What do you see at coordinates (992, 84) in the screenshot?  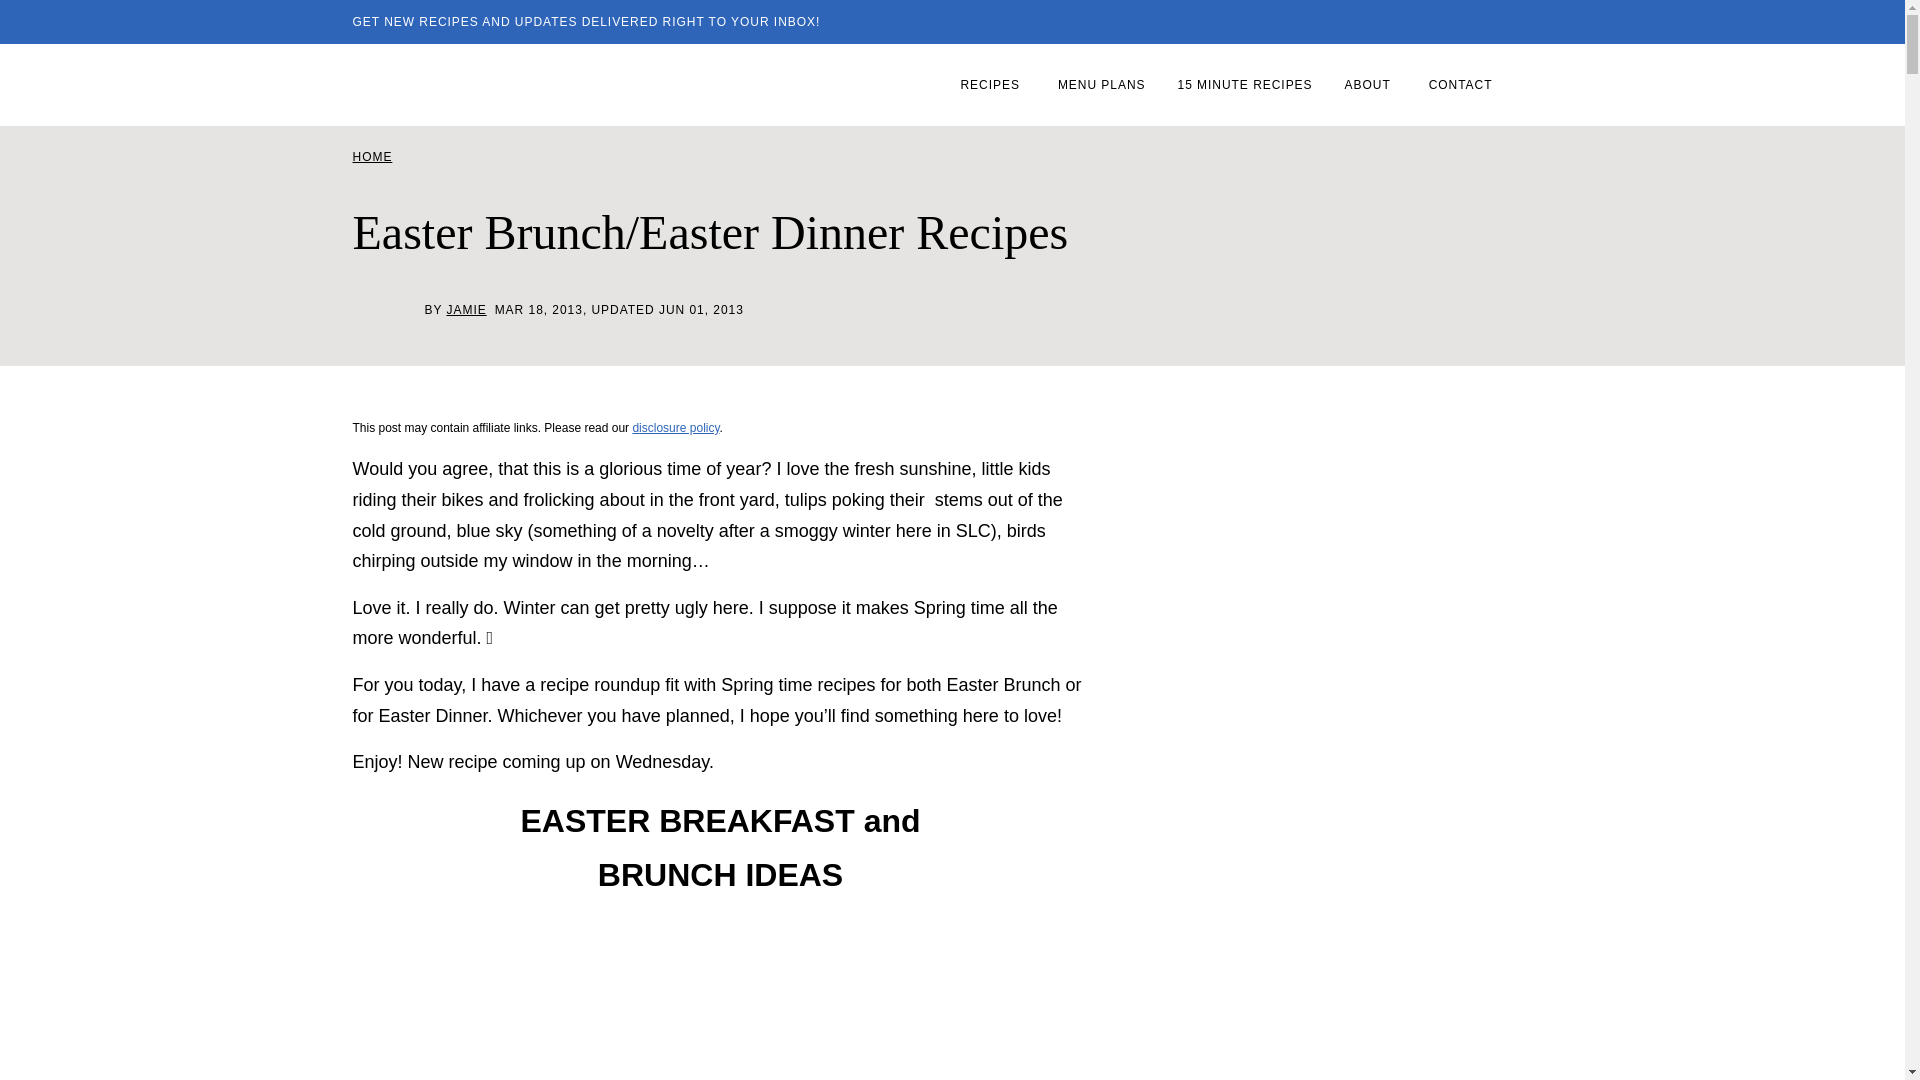 I see `RECIPES` at bounding box center [992, 84].